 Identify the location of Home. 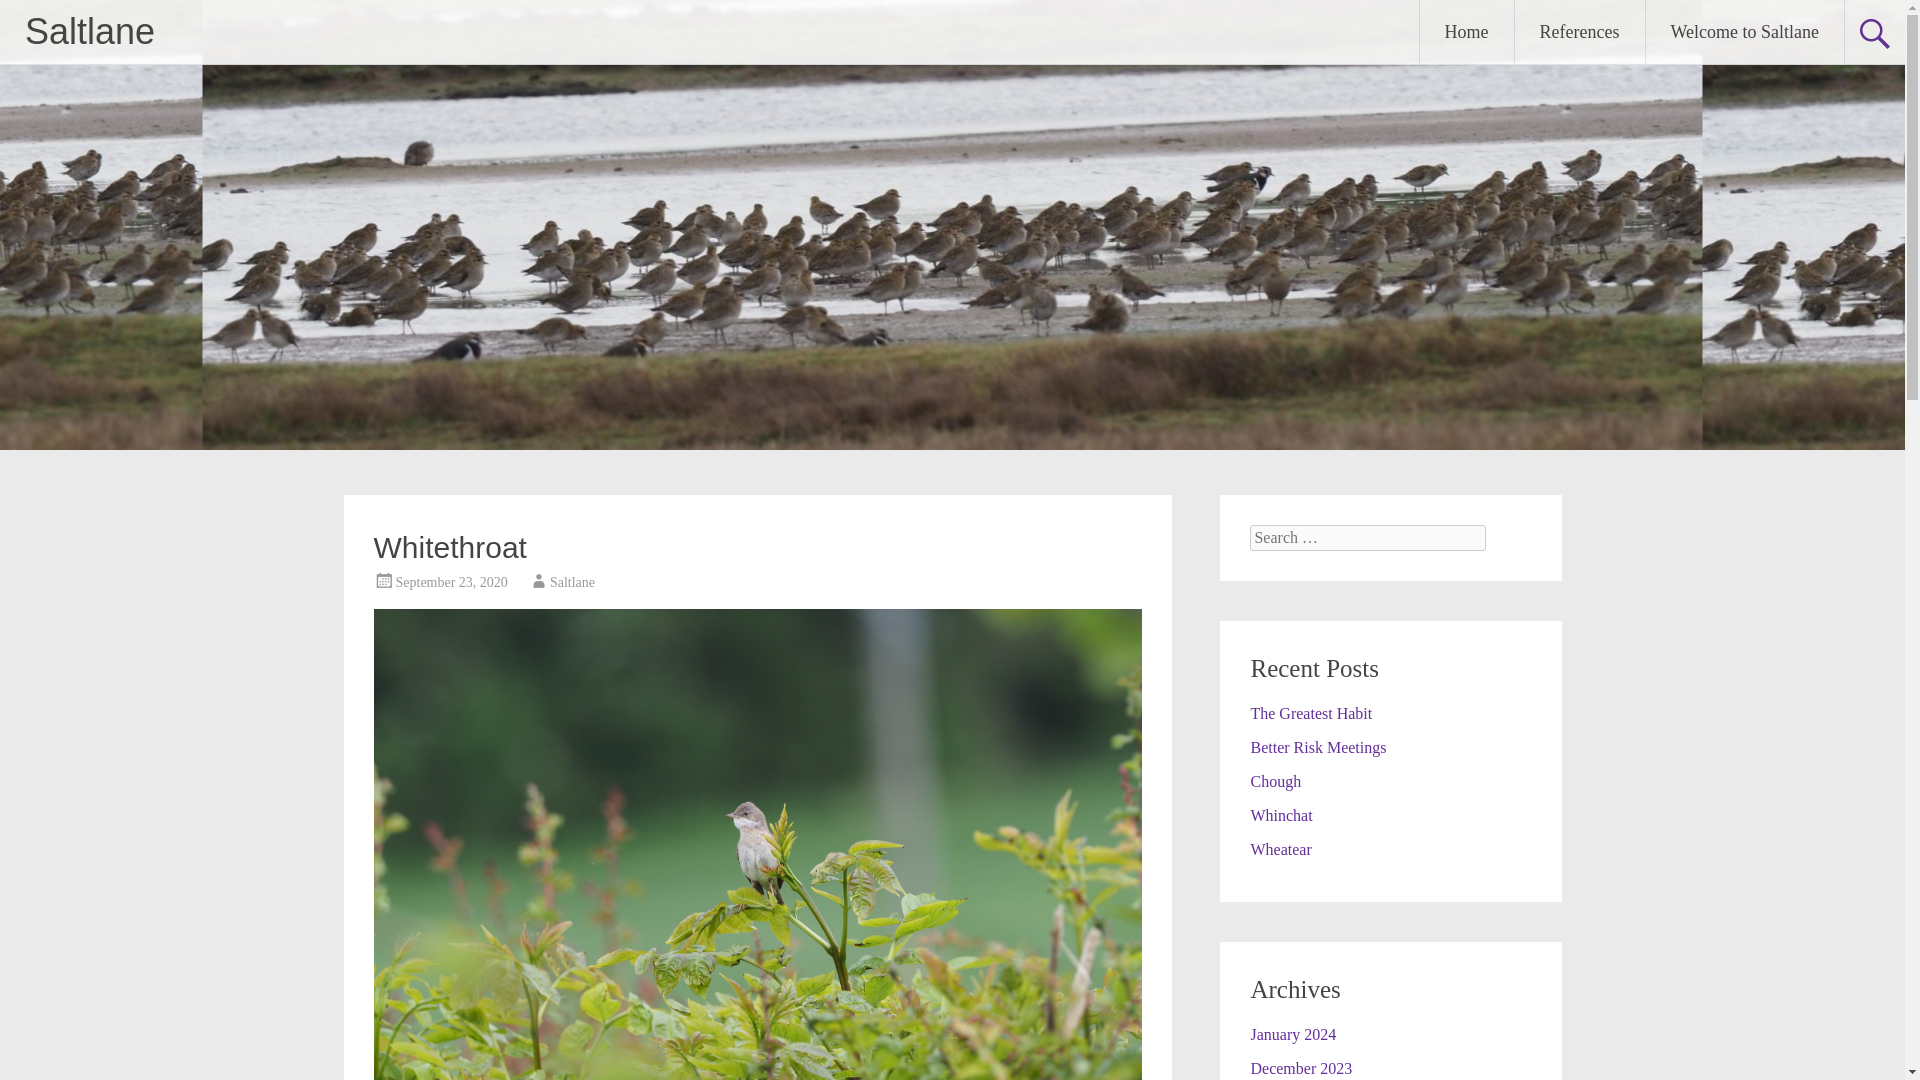
(1467, 32).